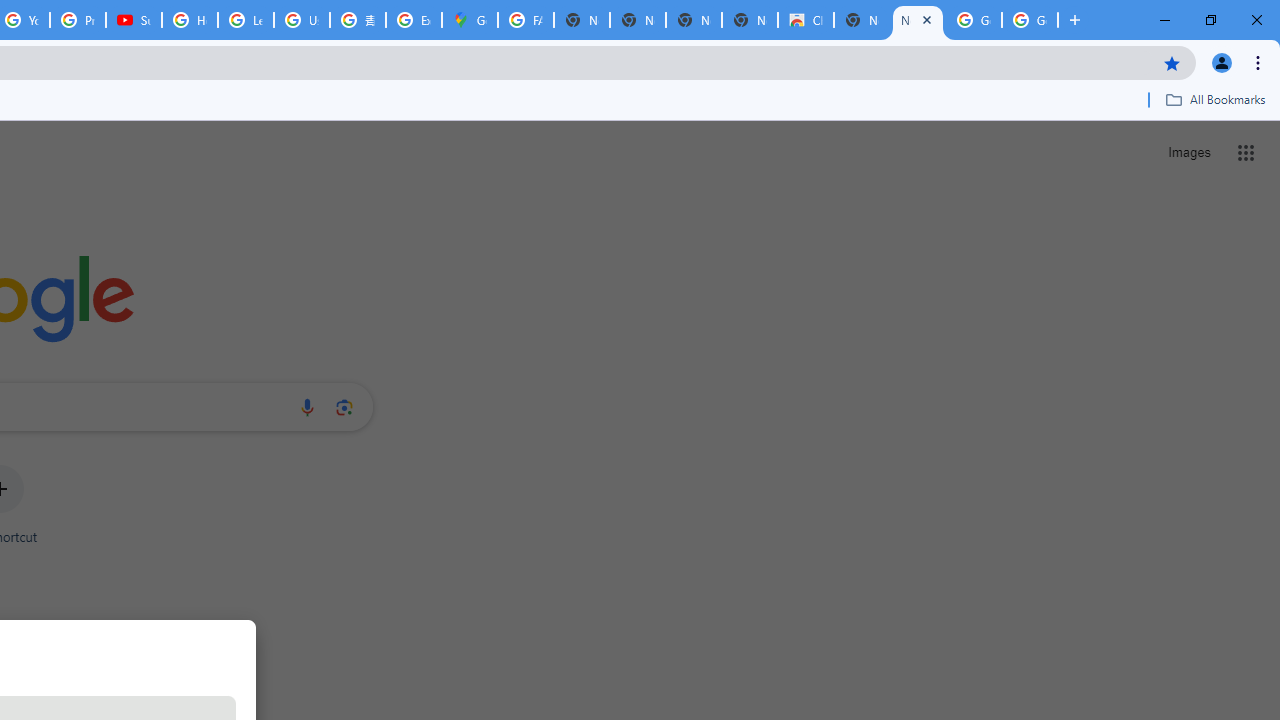 The height and width of the screenshot is (720, 1280). Describe the element at coordinates (806, 20) in the screenshot. I see `Chrome Web Store` at that location.